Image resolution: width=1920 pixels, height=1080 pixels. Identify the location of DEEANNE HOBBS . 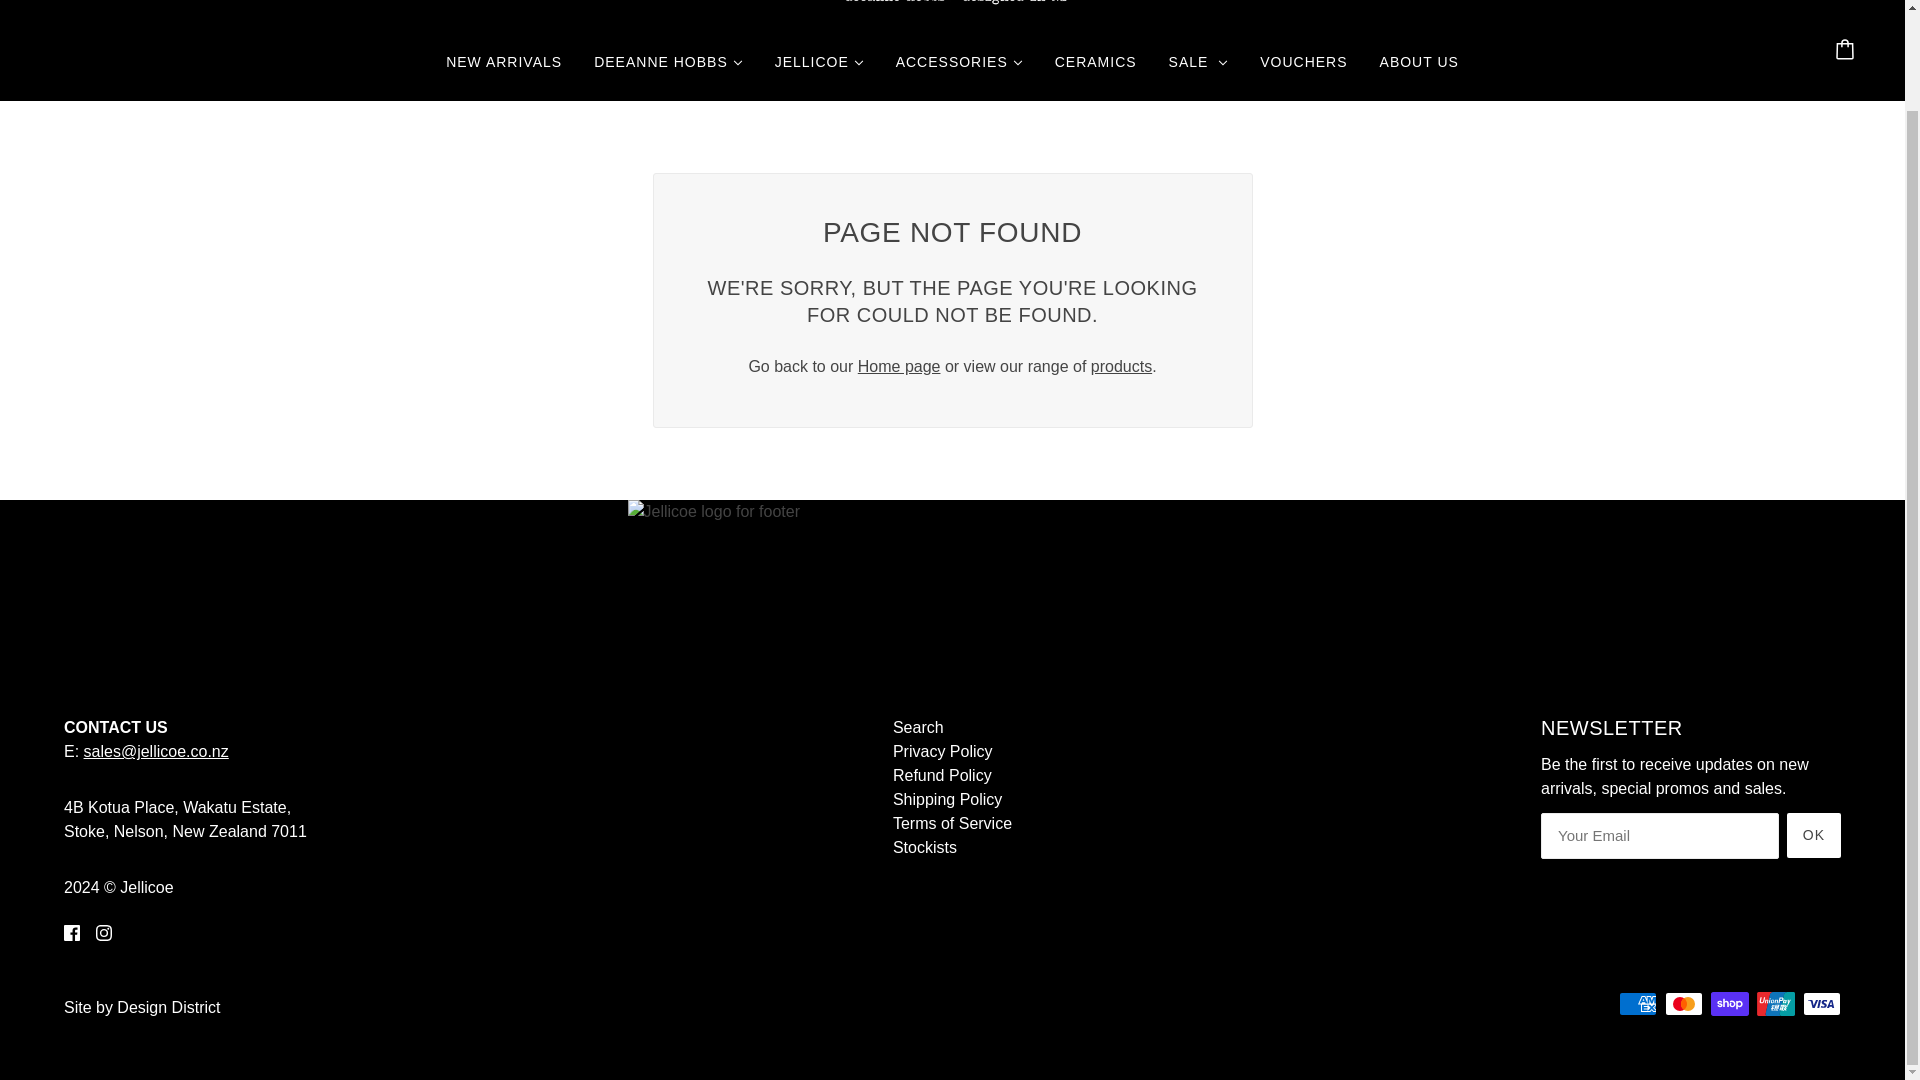
(668, 70).